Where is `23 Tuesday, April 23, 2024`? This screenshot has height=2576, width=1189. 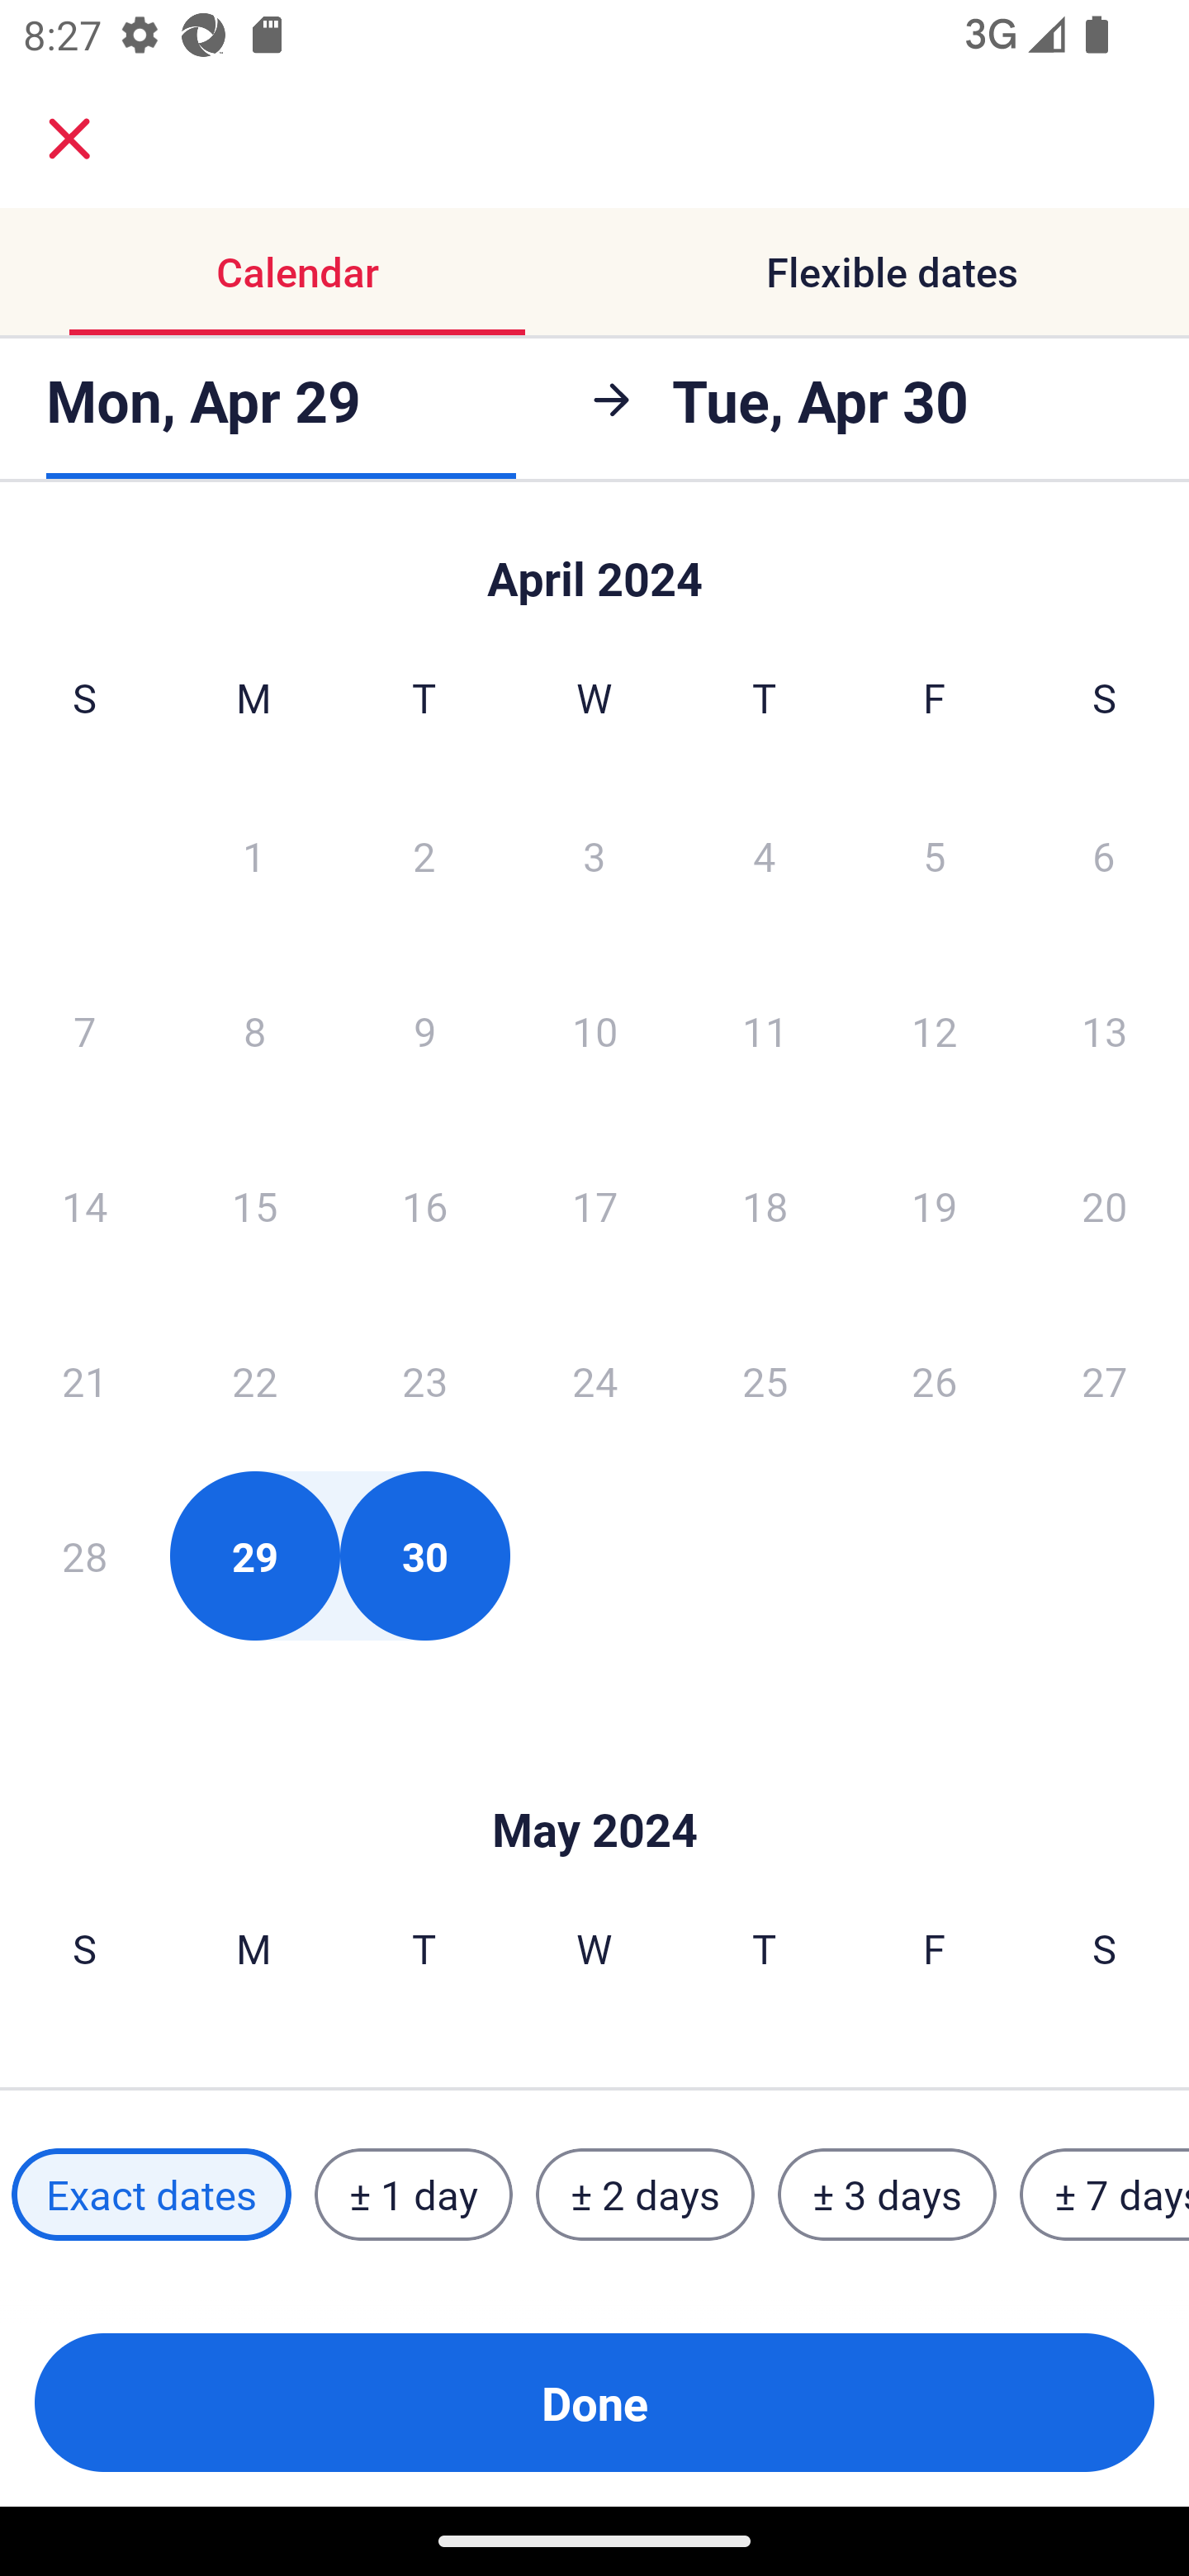 23 Tuesday, April 23, 2024 is located at coordinates (424, 1380).